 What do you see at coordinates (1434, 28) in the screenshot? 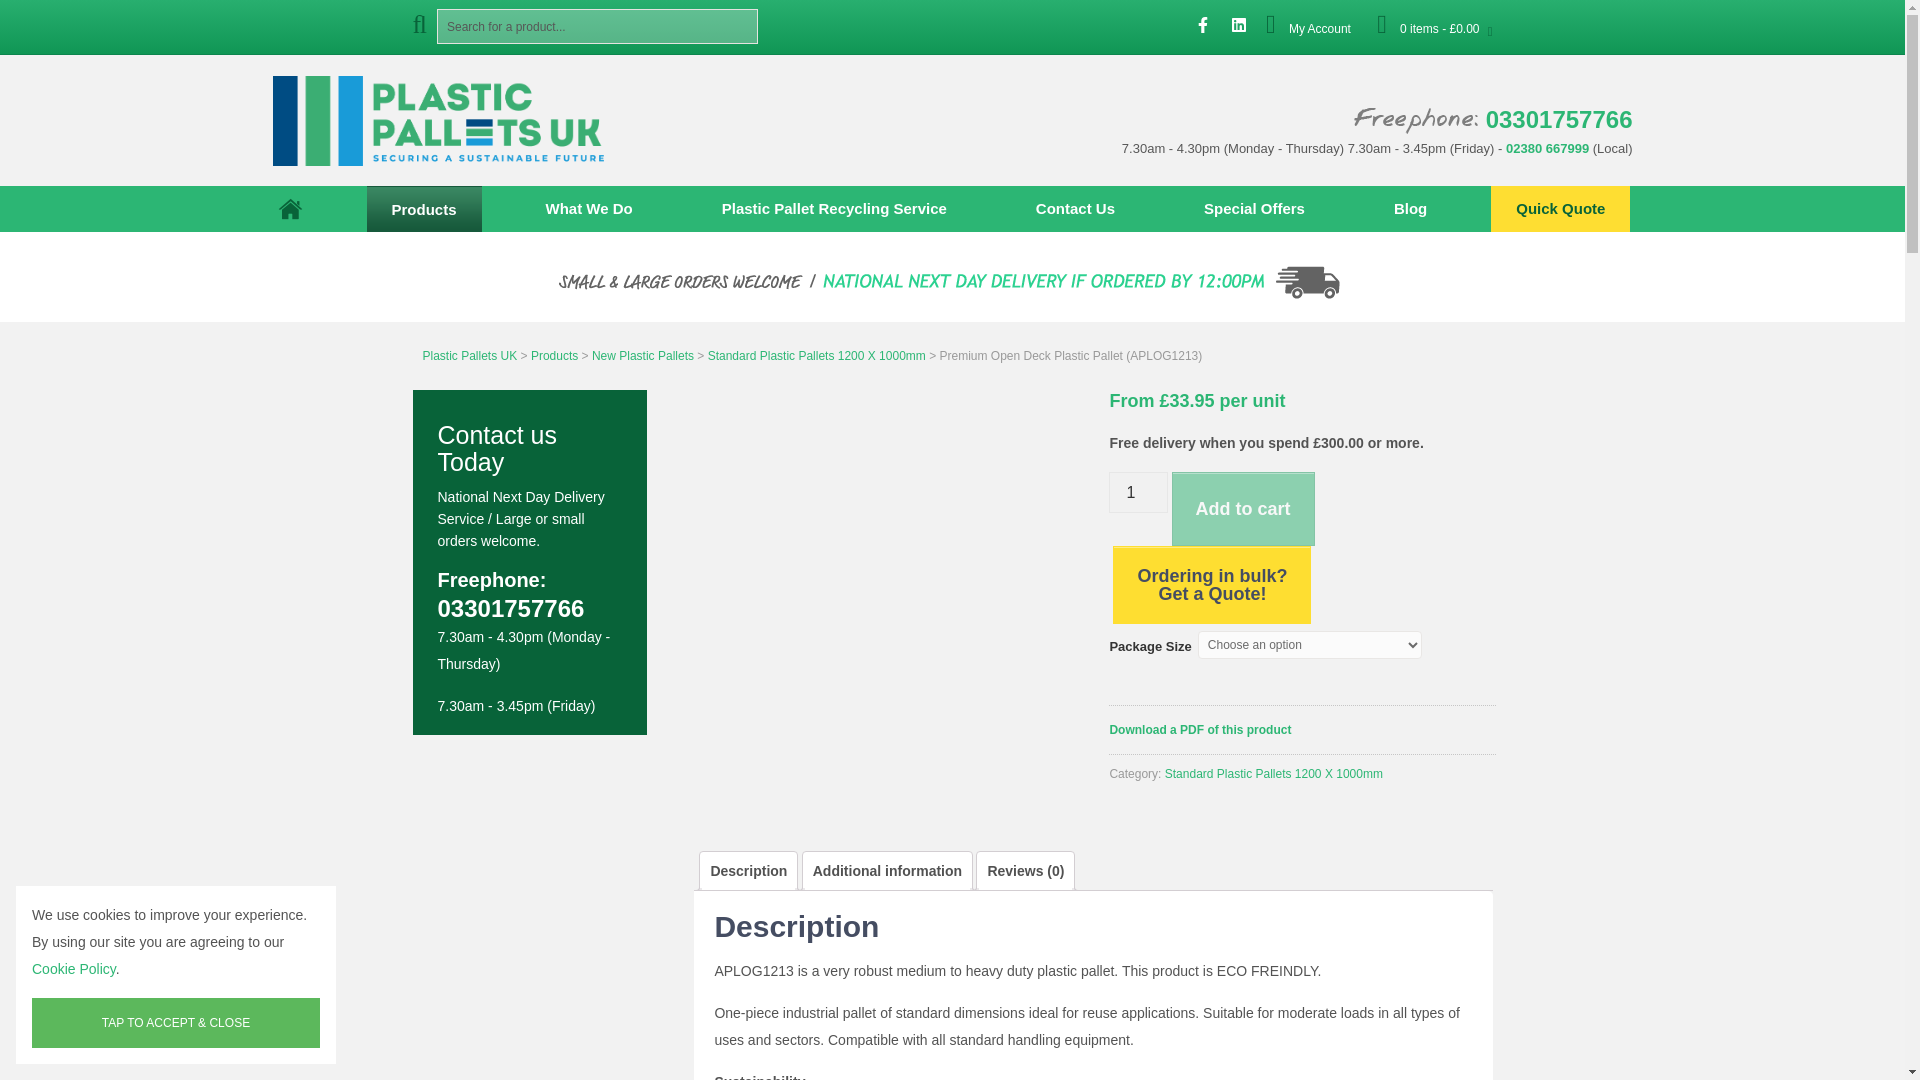
I see `Open Your Basket` at bounding box center [1434, 28].